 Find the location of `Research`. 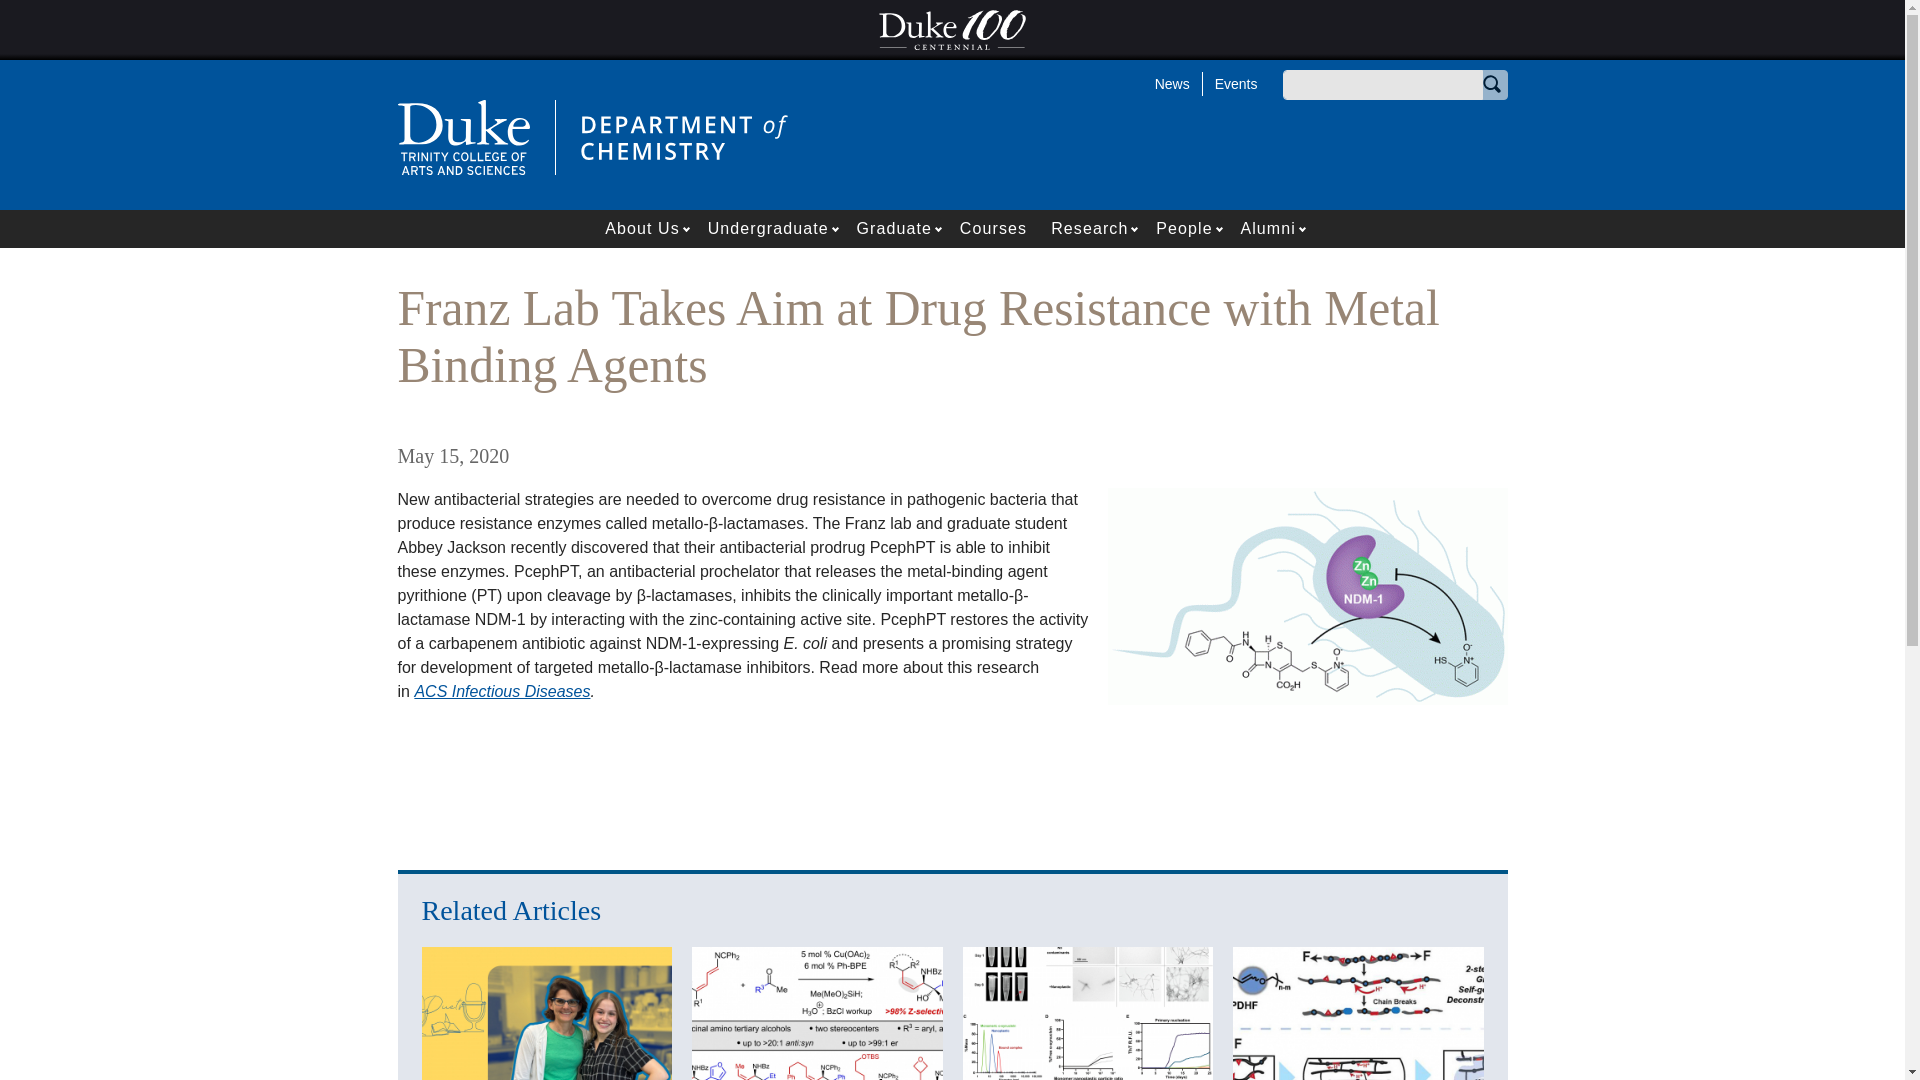

Research is located at coordinates (1083, 228).